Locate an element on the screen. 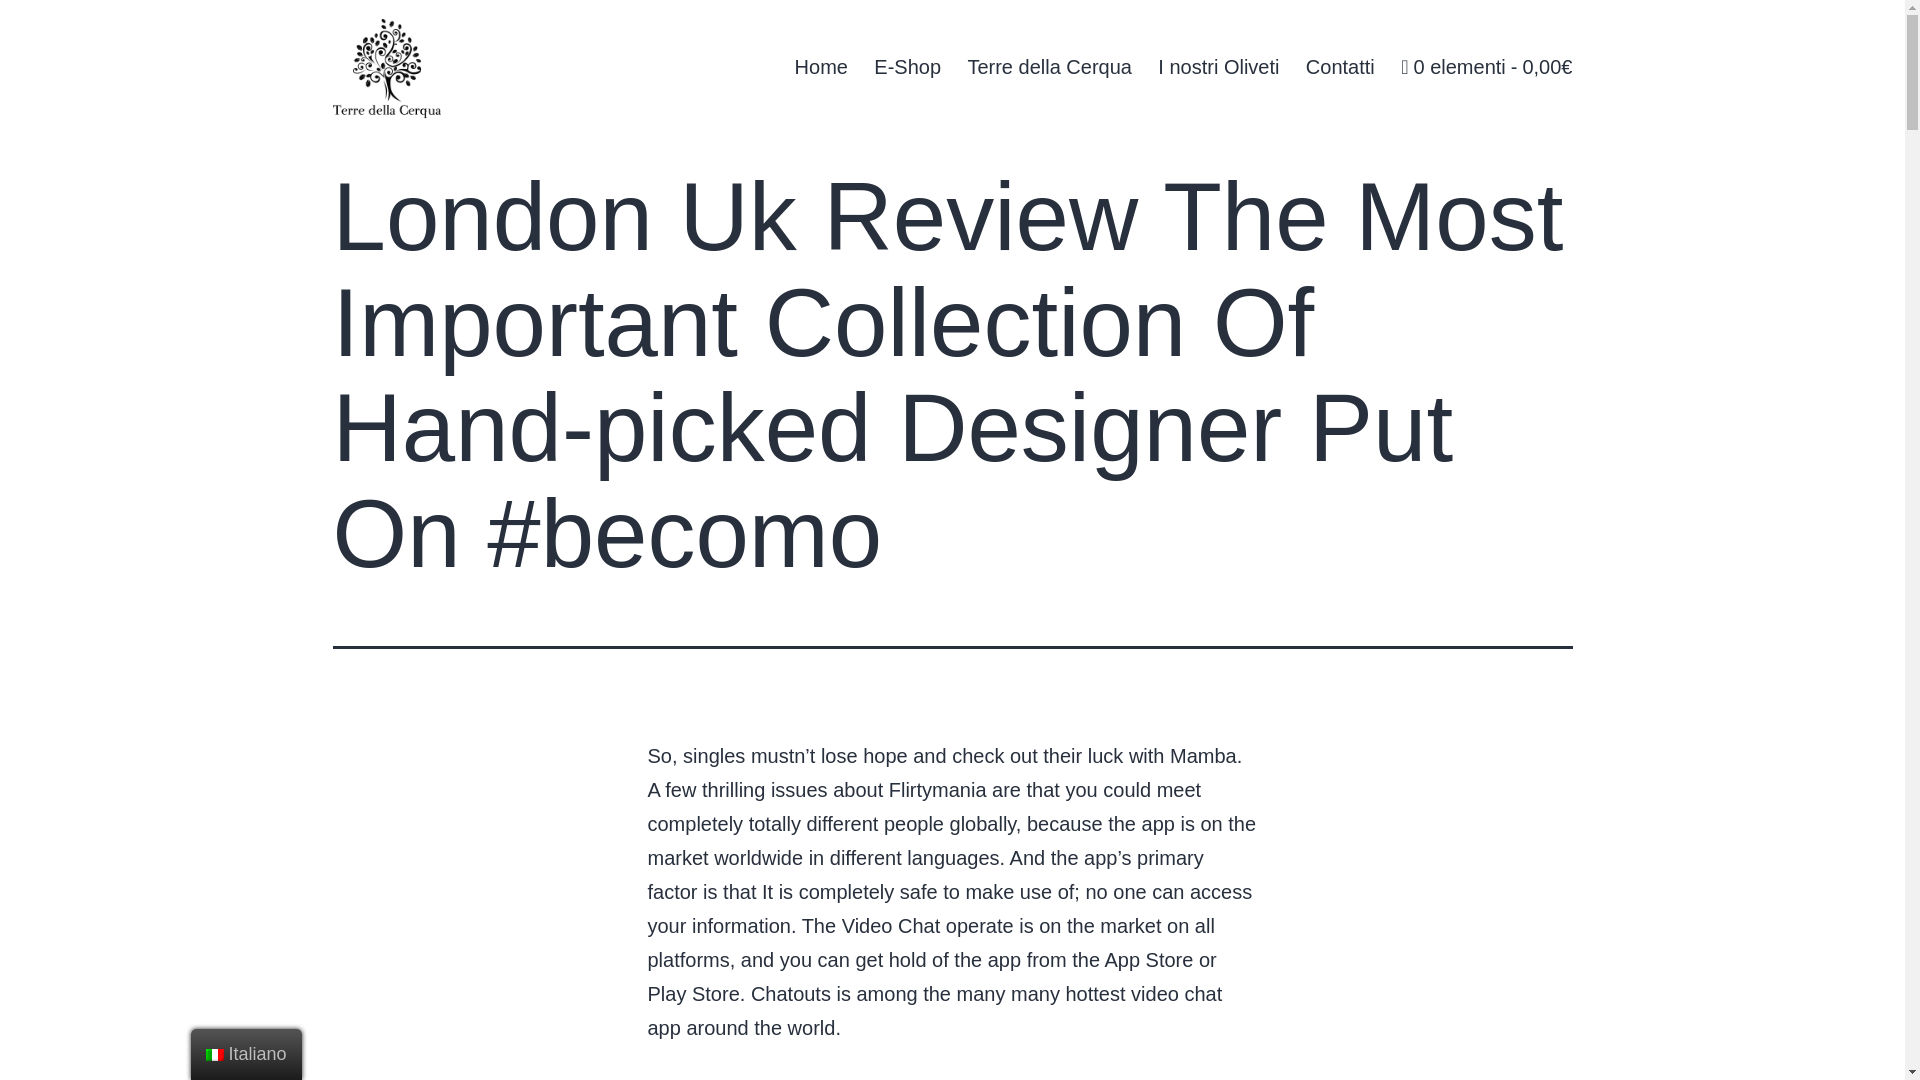  Terre della Cerqua is located at coordinates (1049, 66).